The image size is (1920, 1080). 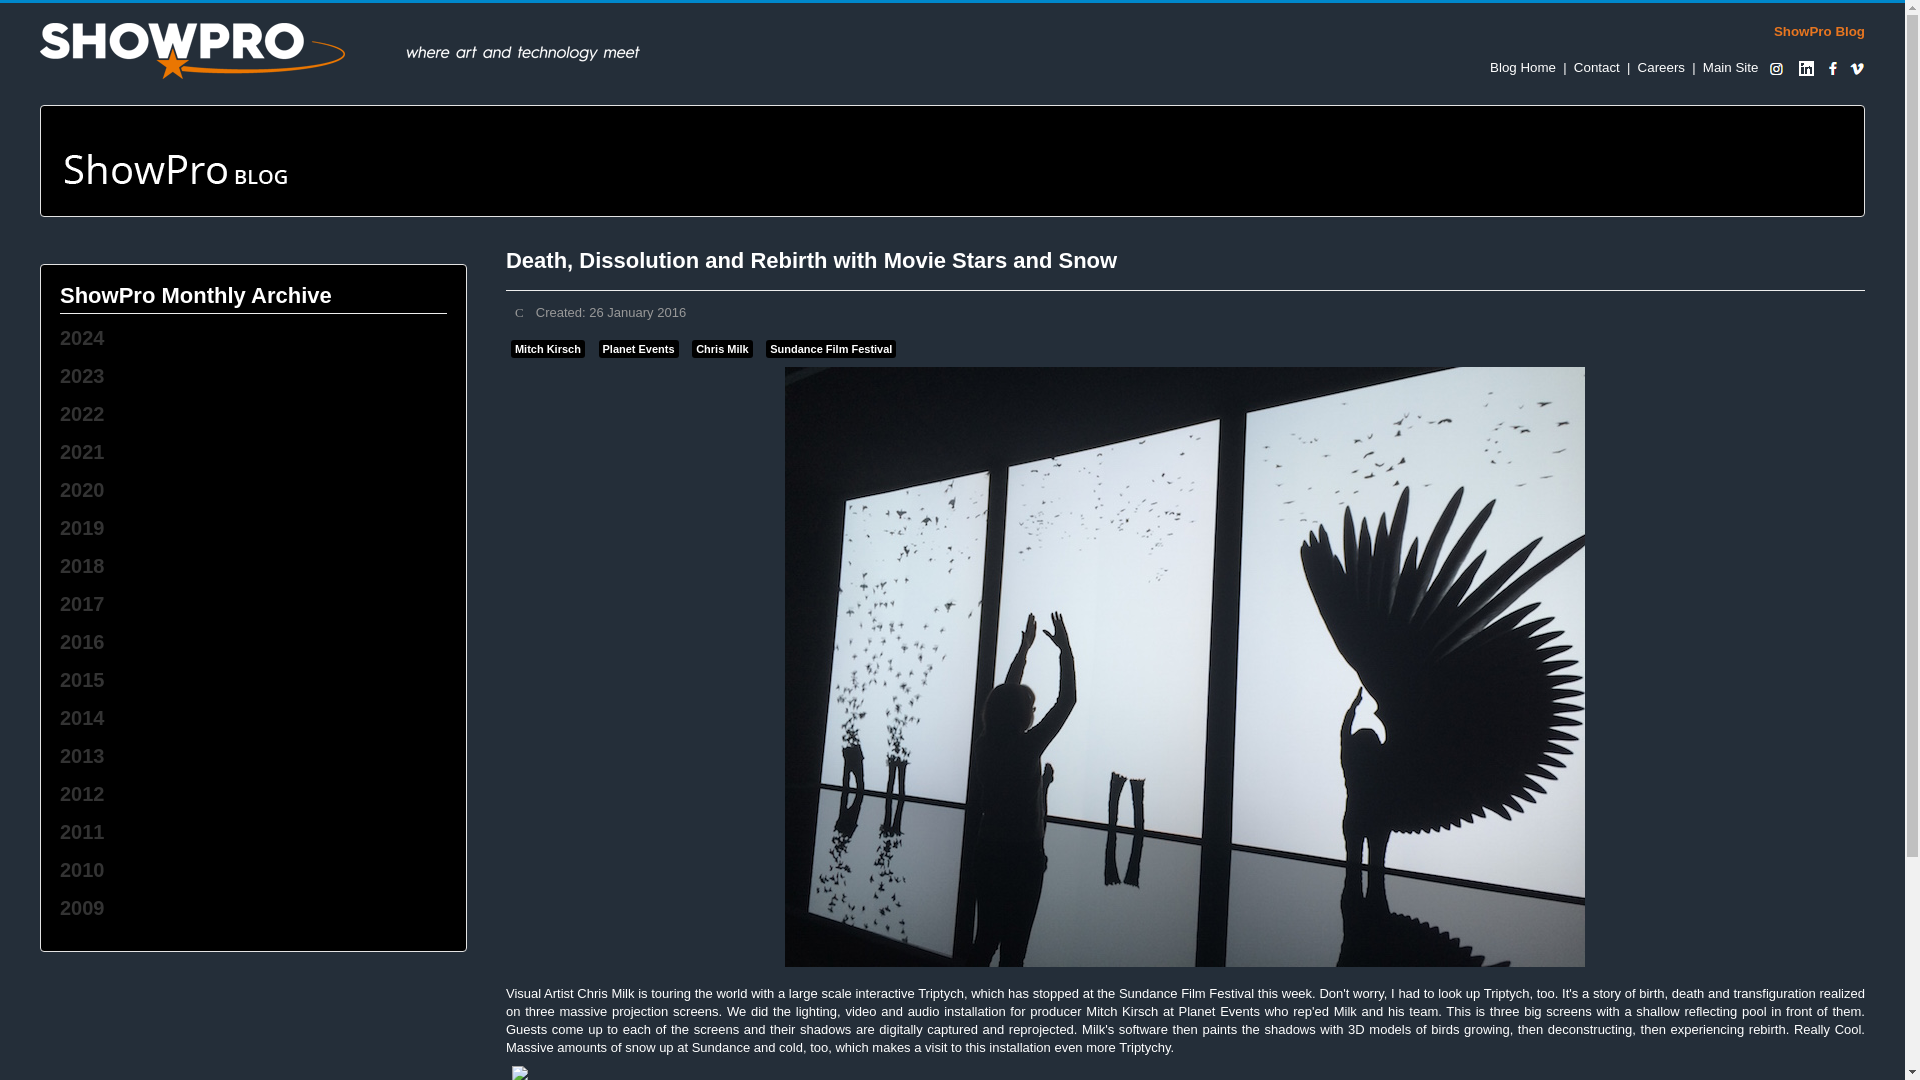 What do you see at coordinates (1522, 67) in the screenshot?
I see `Blog Home` at bounding box center [1522, 67].